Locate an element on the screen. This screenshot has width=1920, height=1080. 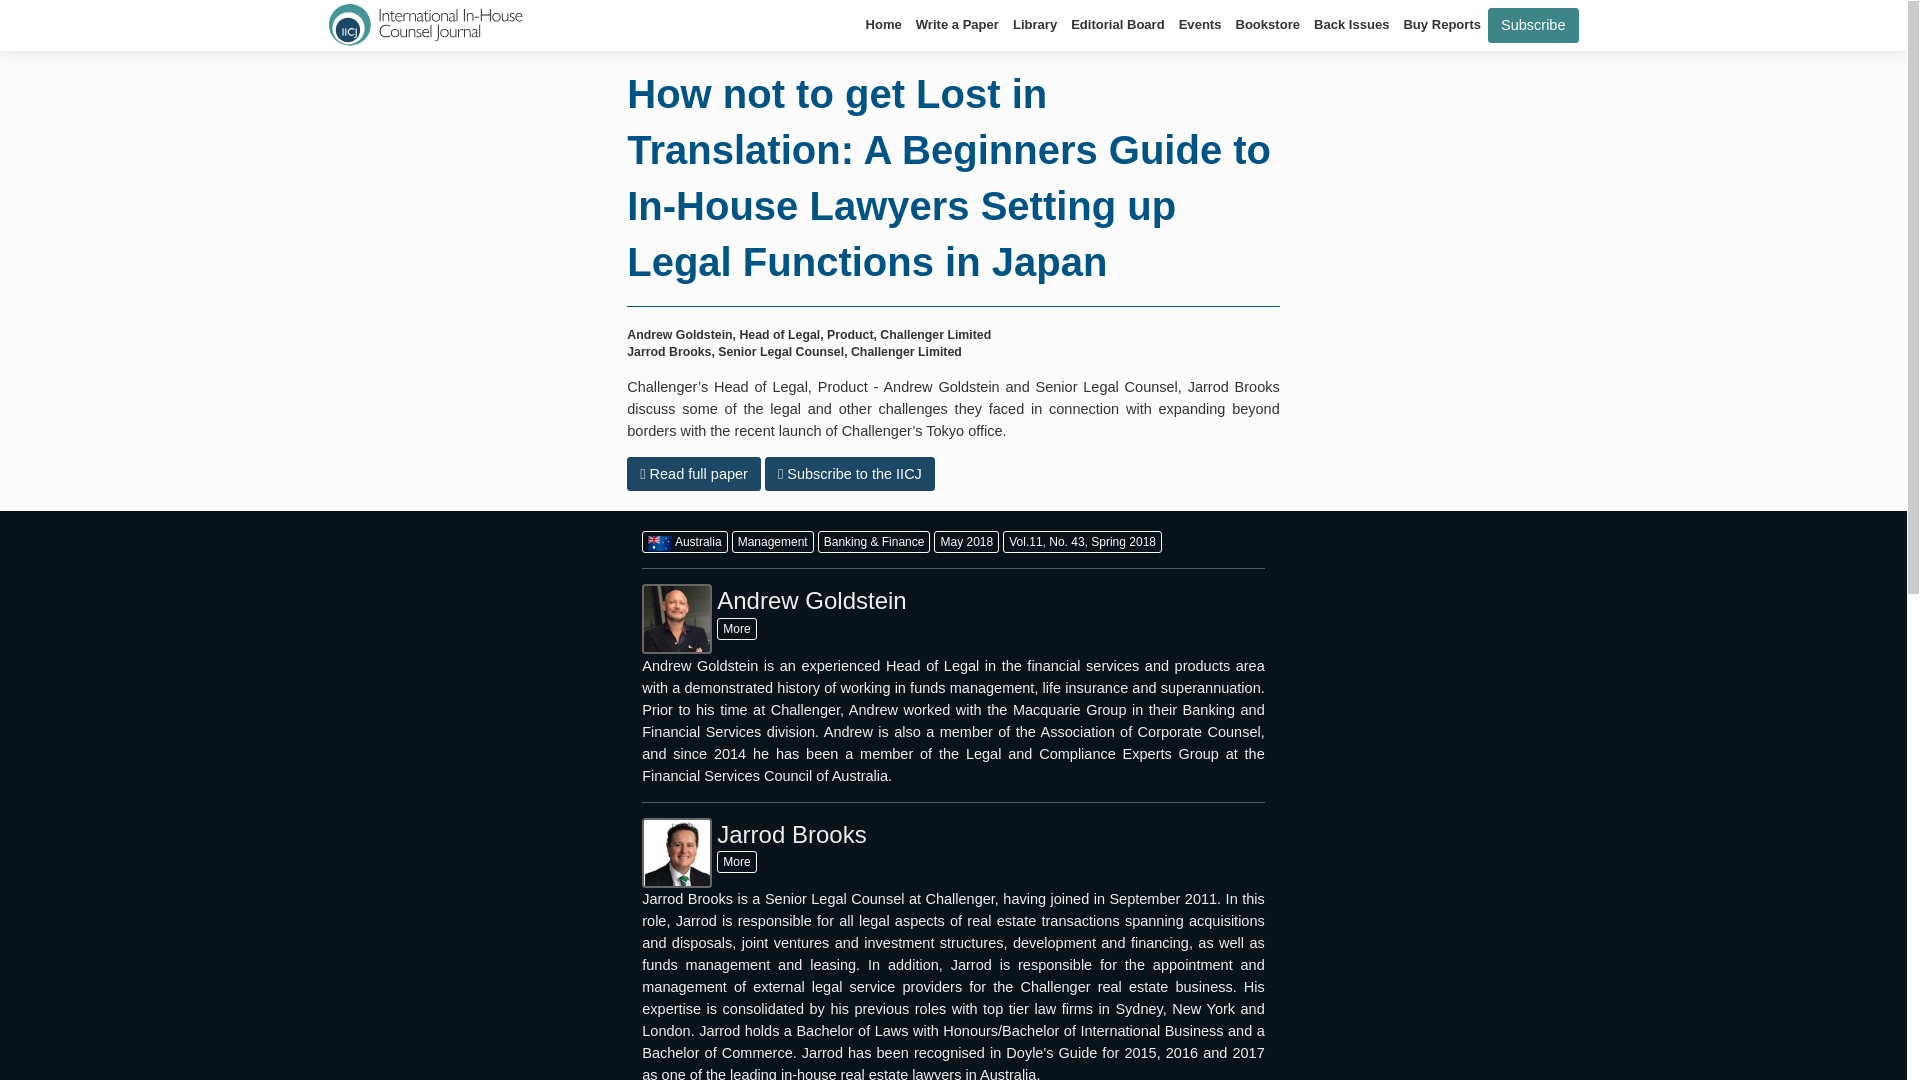
View all papers by Jarrod Brooks is located at coordinates (736, 862).